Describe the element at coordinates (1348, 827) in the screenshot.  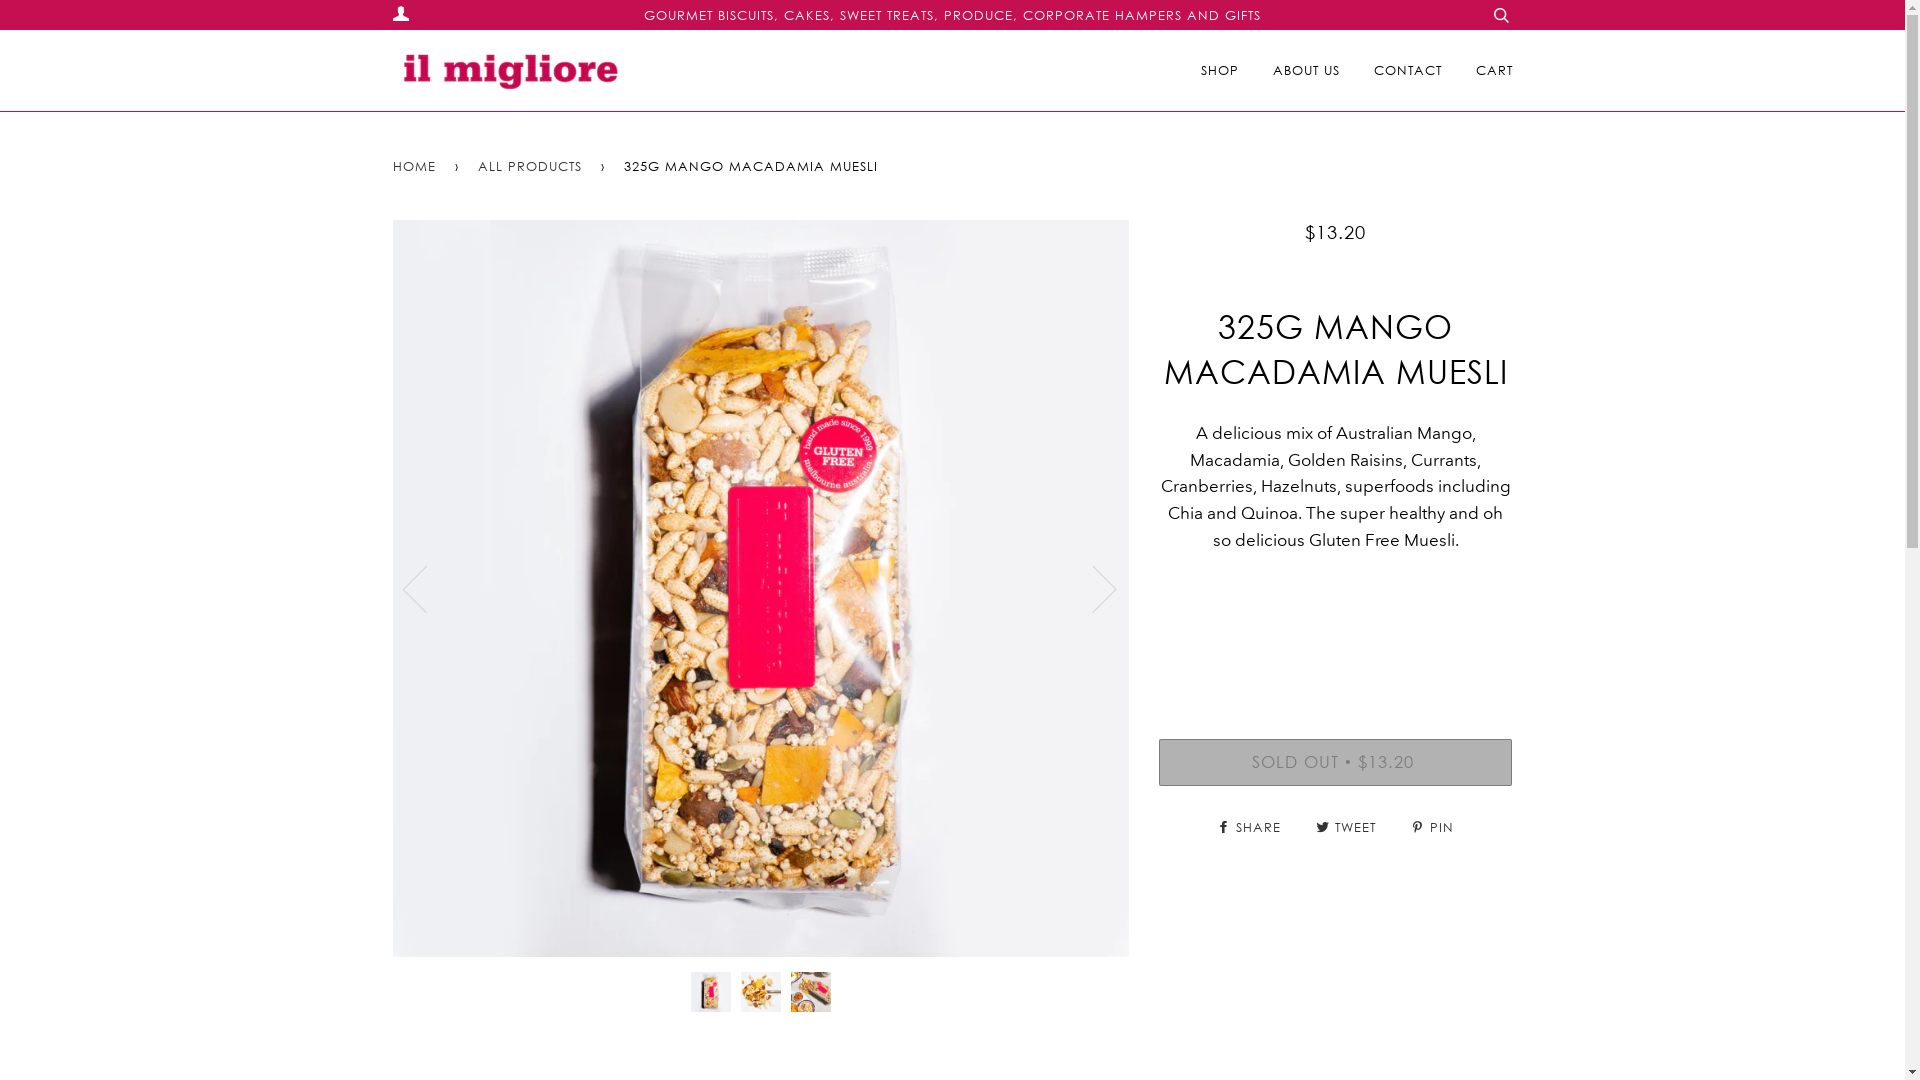
I see `TWEET` at that location.